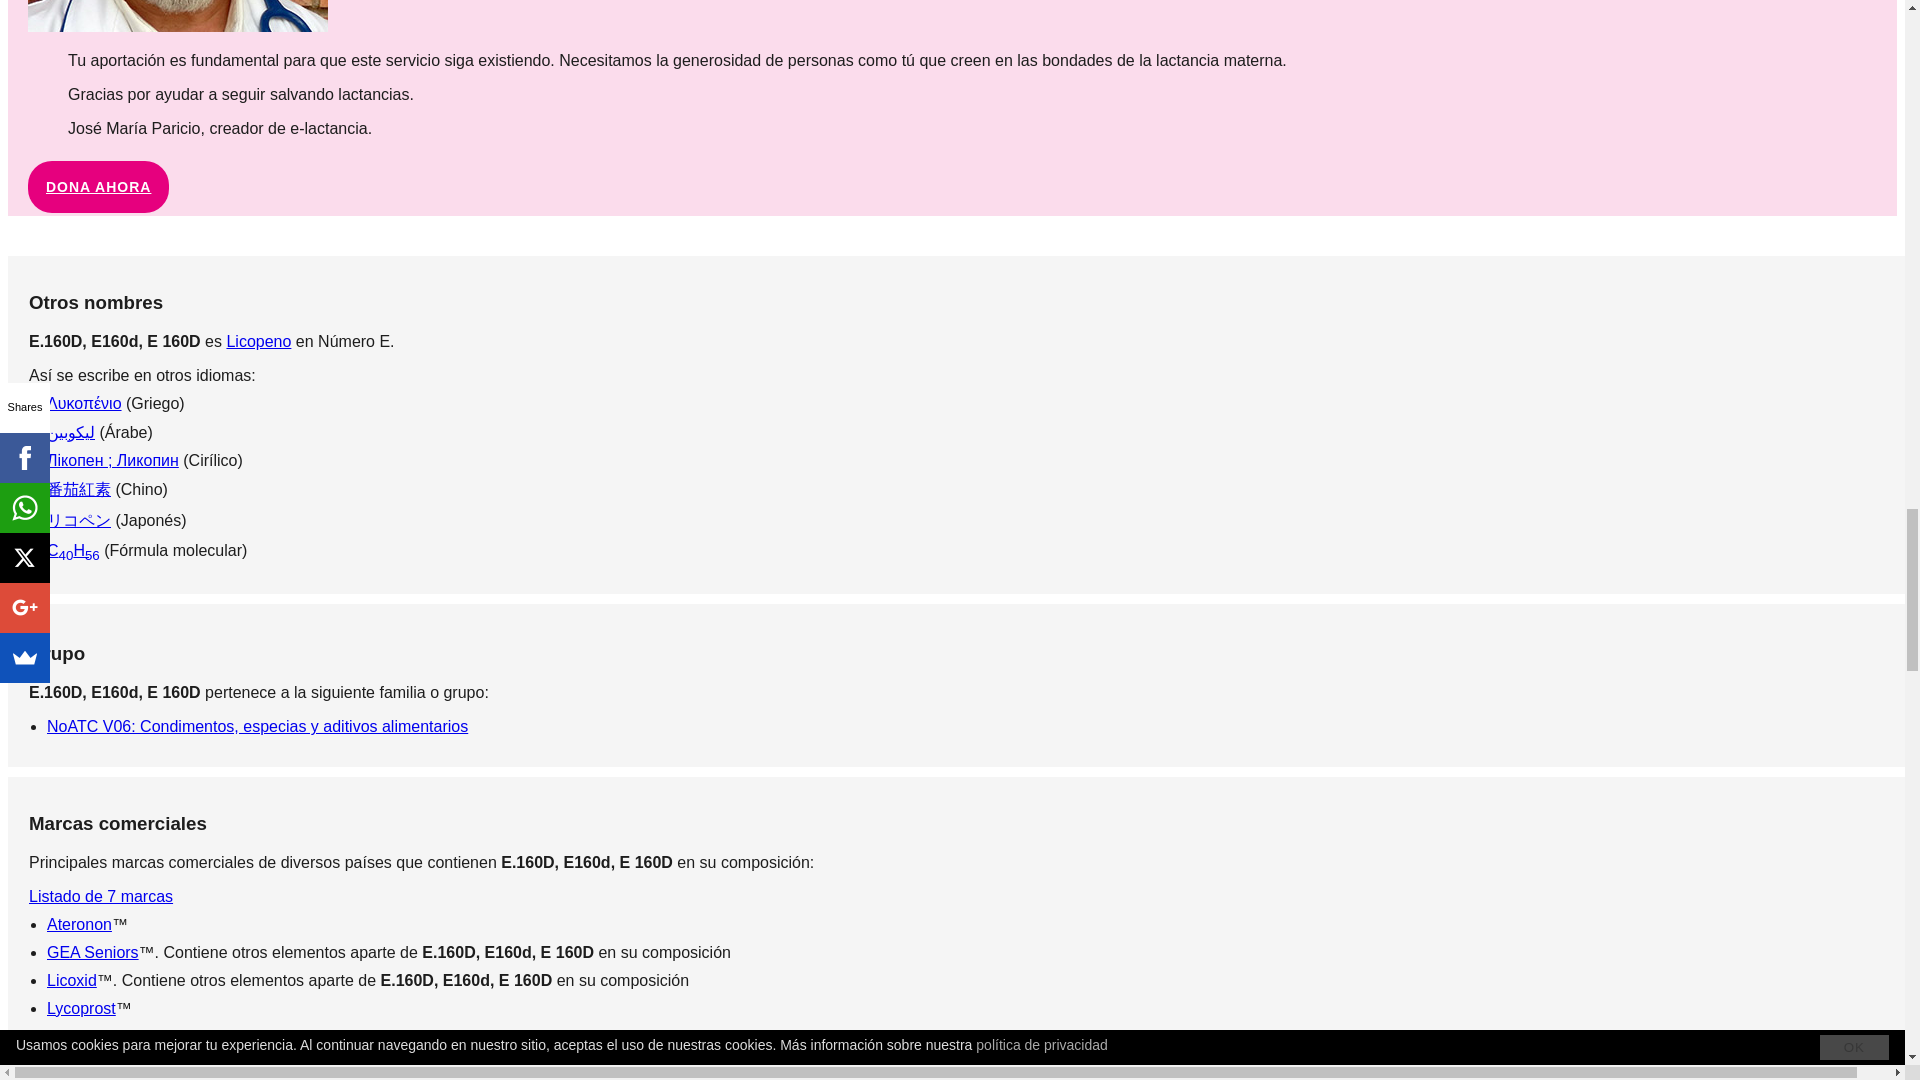 The height and width of the screenshot is (1080, 1920). Describe the element at coordinates (258, 340) in the screenshot. I see `Licopeno` at that location.